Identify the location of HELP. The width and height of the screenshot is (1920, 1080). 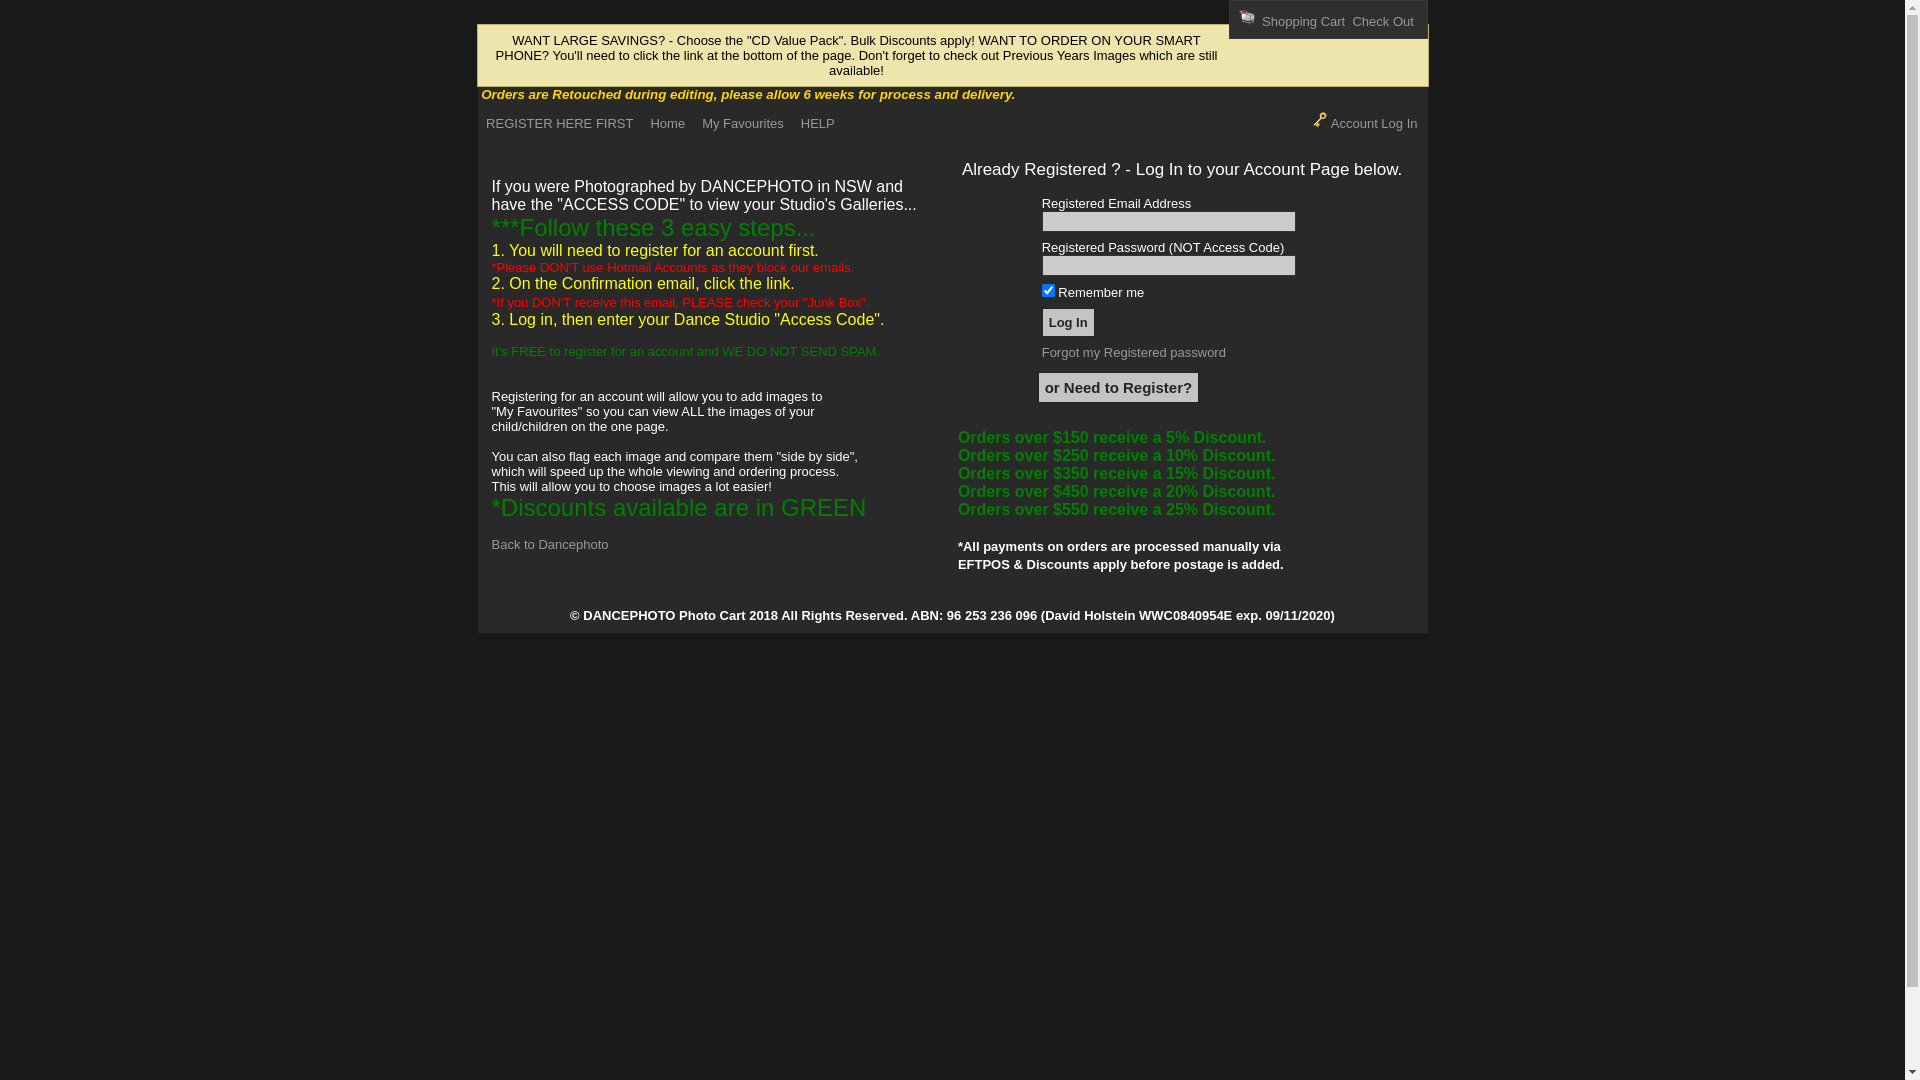
(826, 124).